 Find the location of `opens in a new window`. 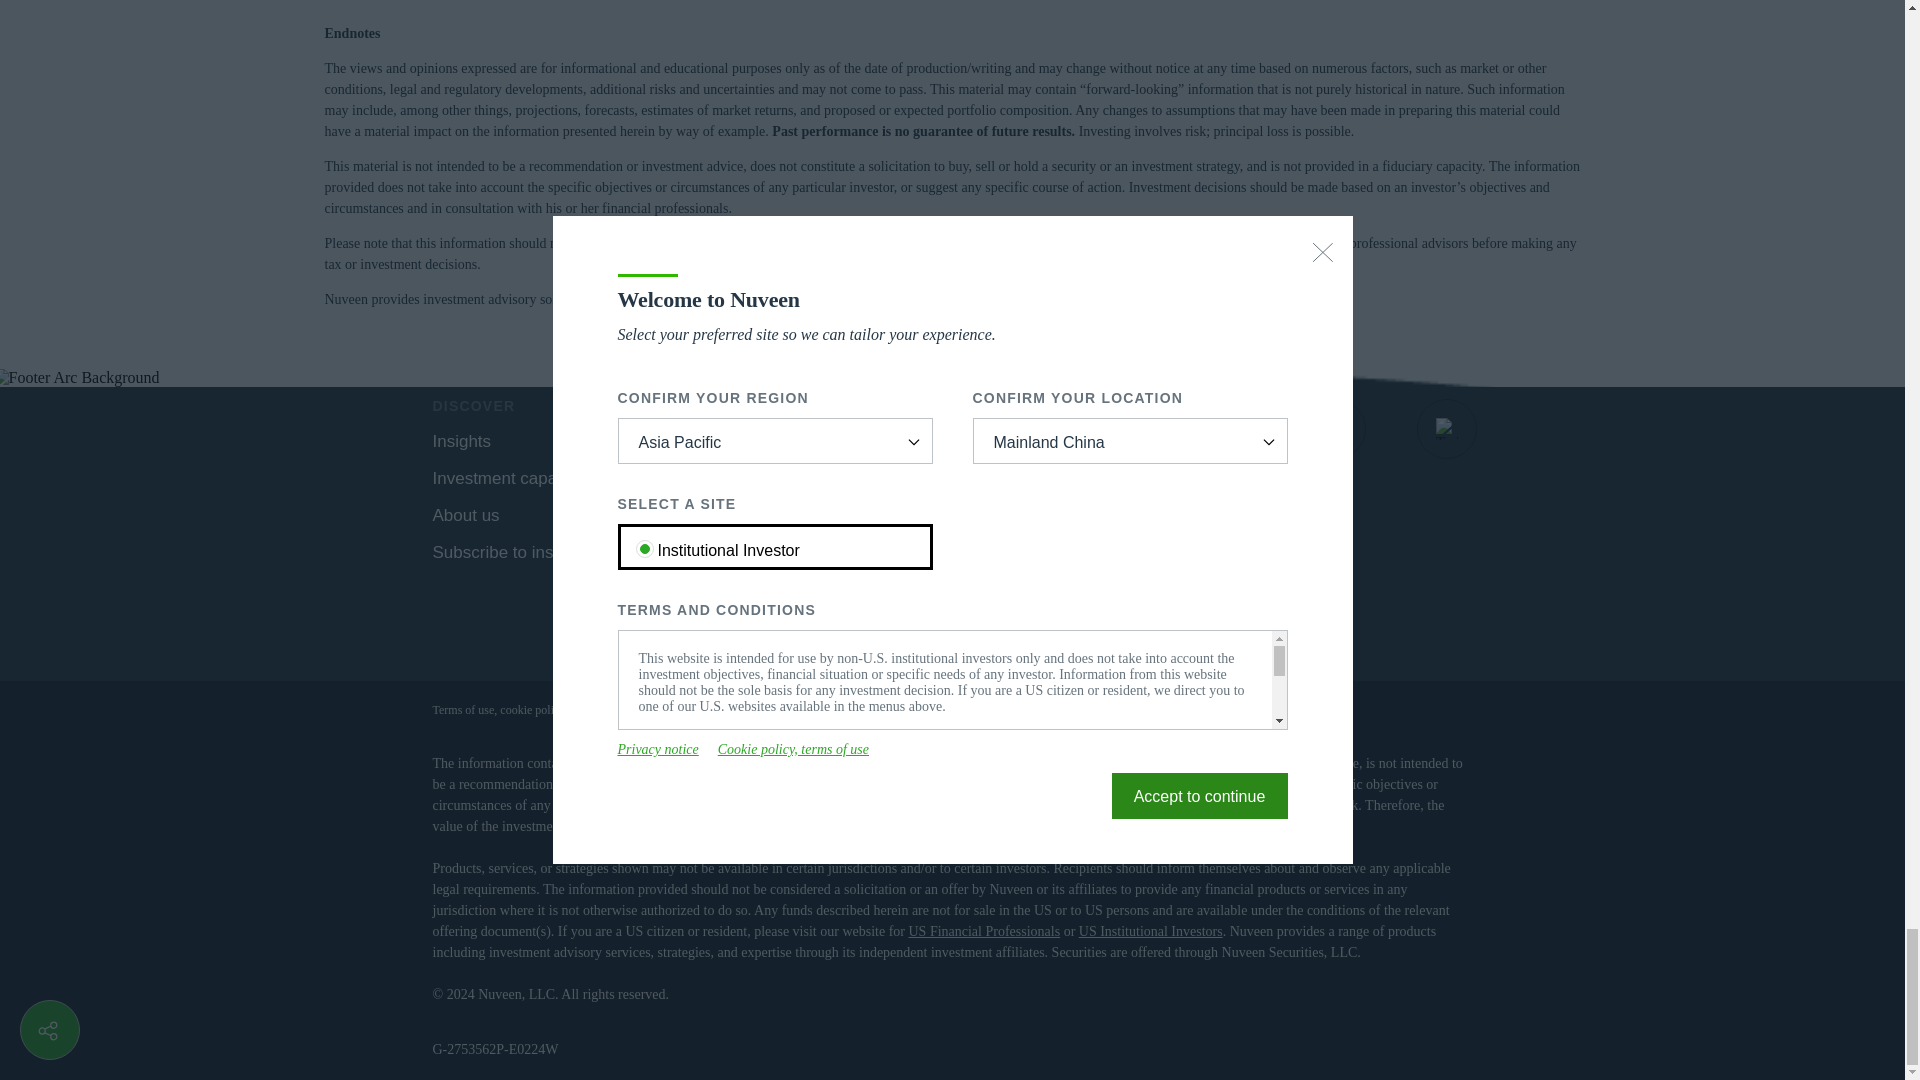

opens in a new window is located at coordinates (1224, 428).